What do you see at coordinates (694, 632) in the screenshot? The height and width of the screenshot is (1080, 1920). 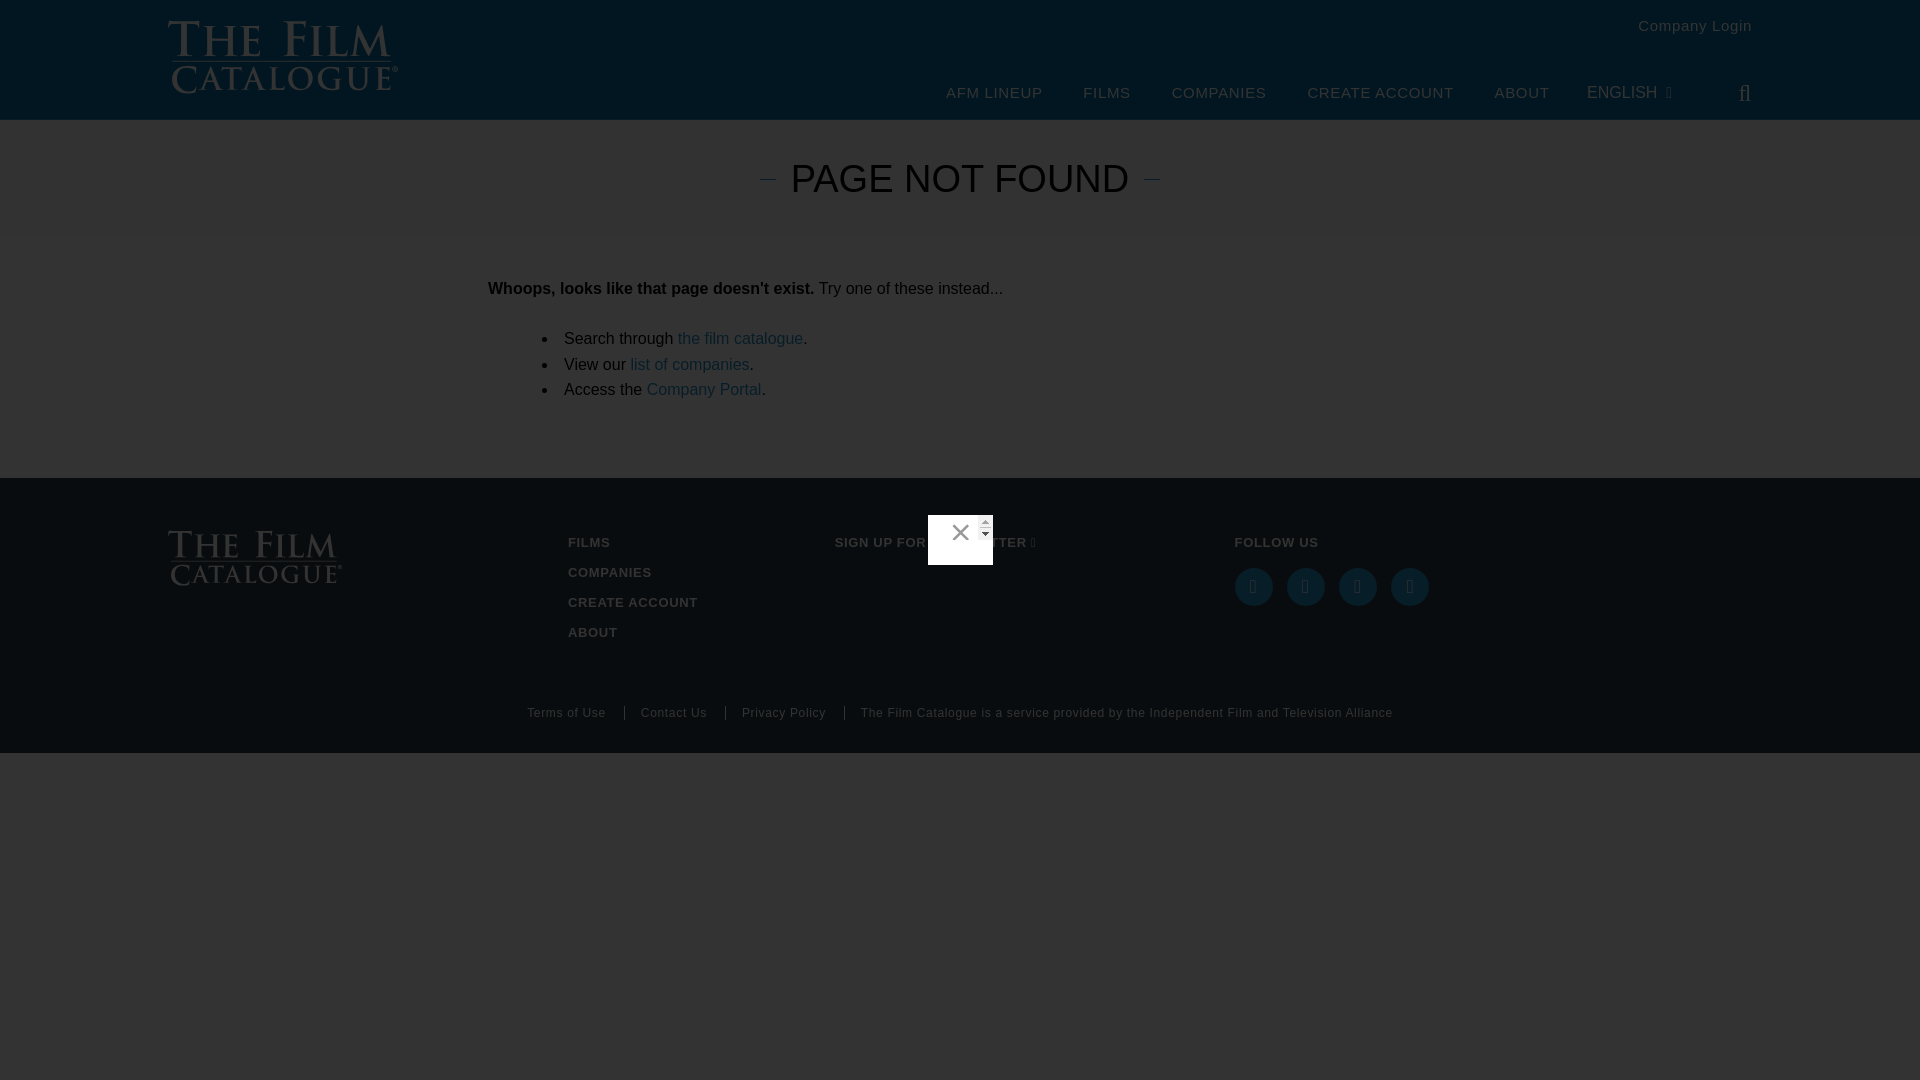 I see `ABOUT` at bounding box center [694, 632].